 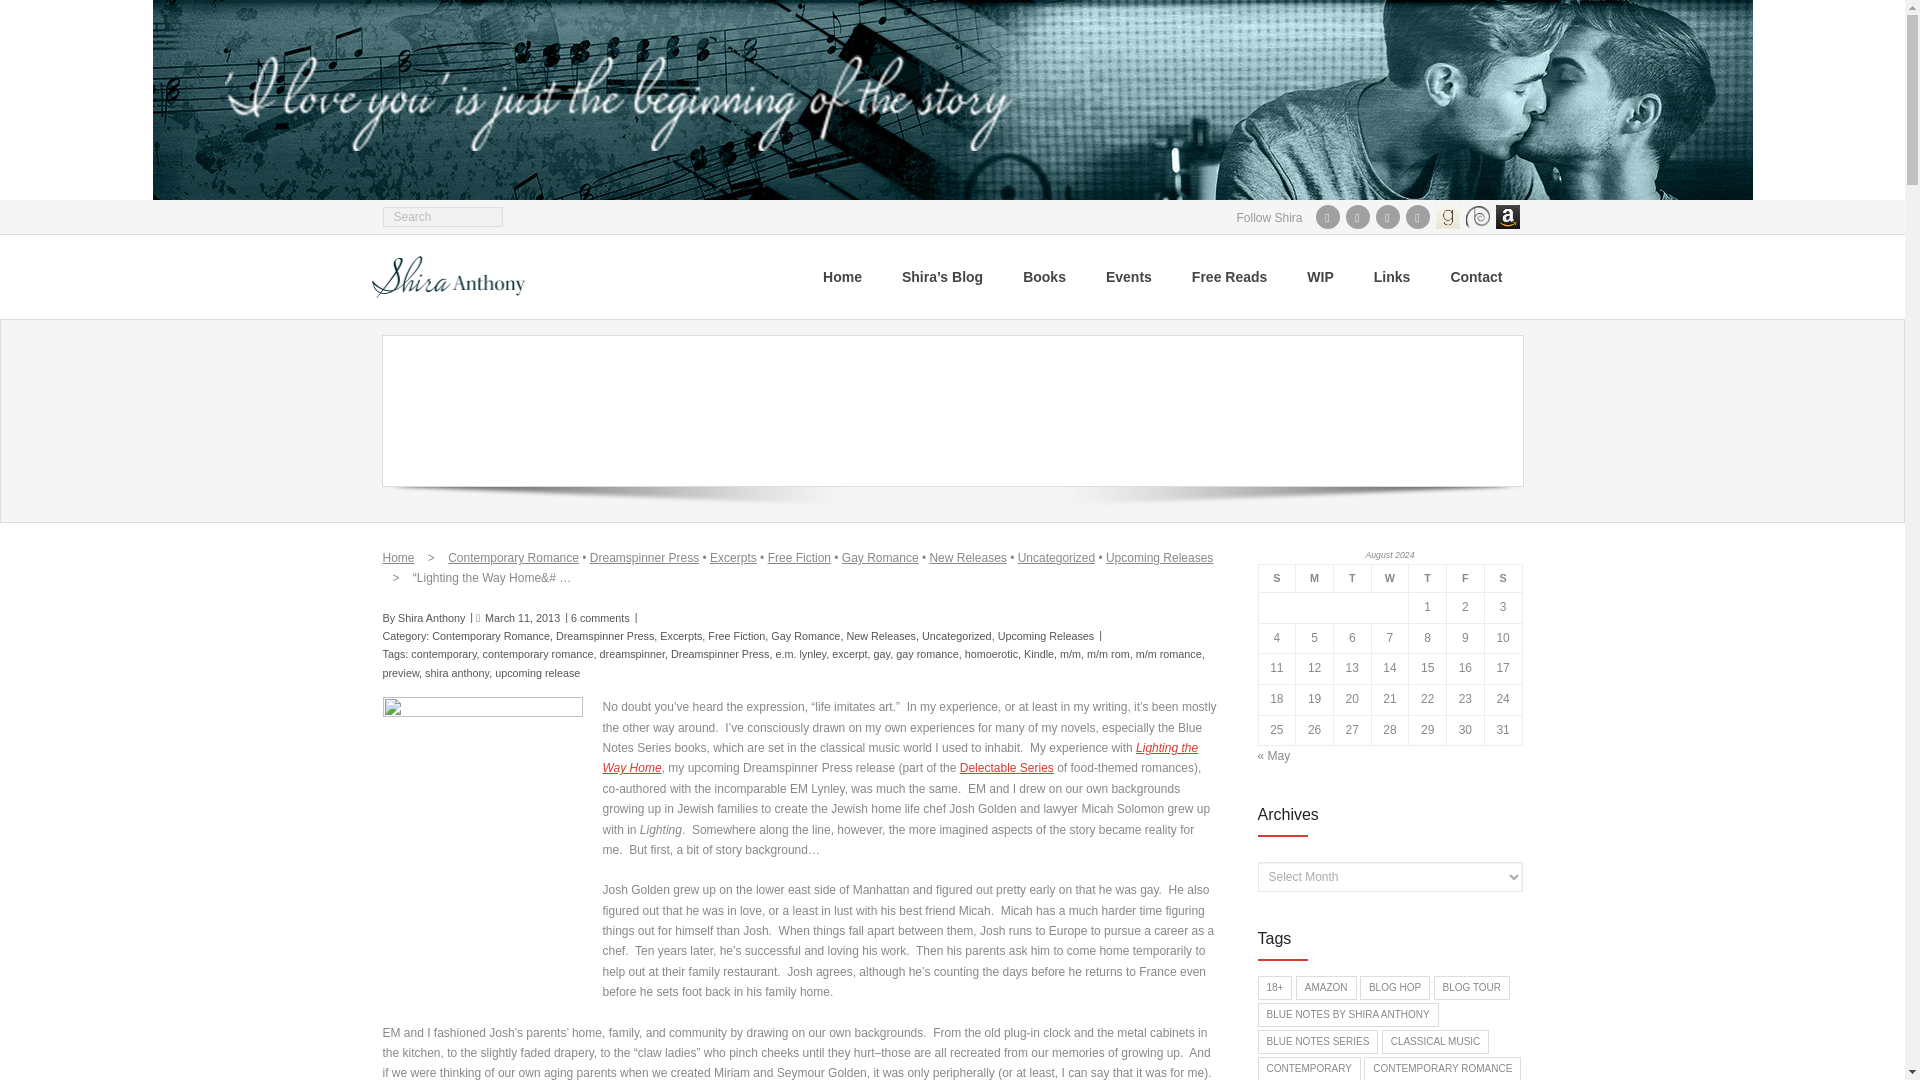 I want to click on Contemporary Romance, so click(x=513, y=557).